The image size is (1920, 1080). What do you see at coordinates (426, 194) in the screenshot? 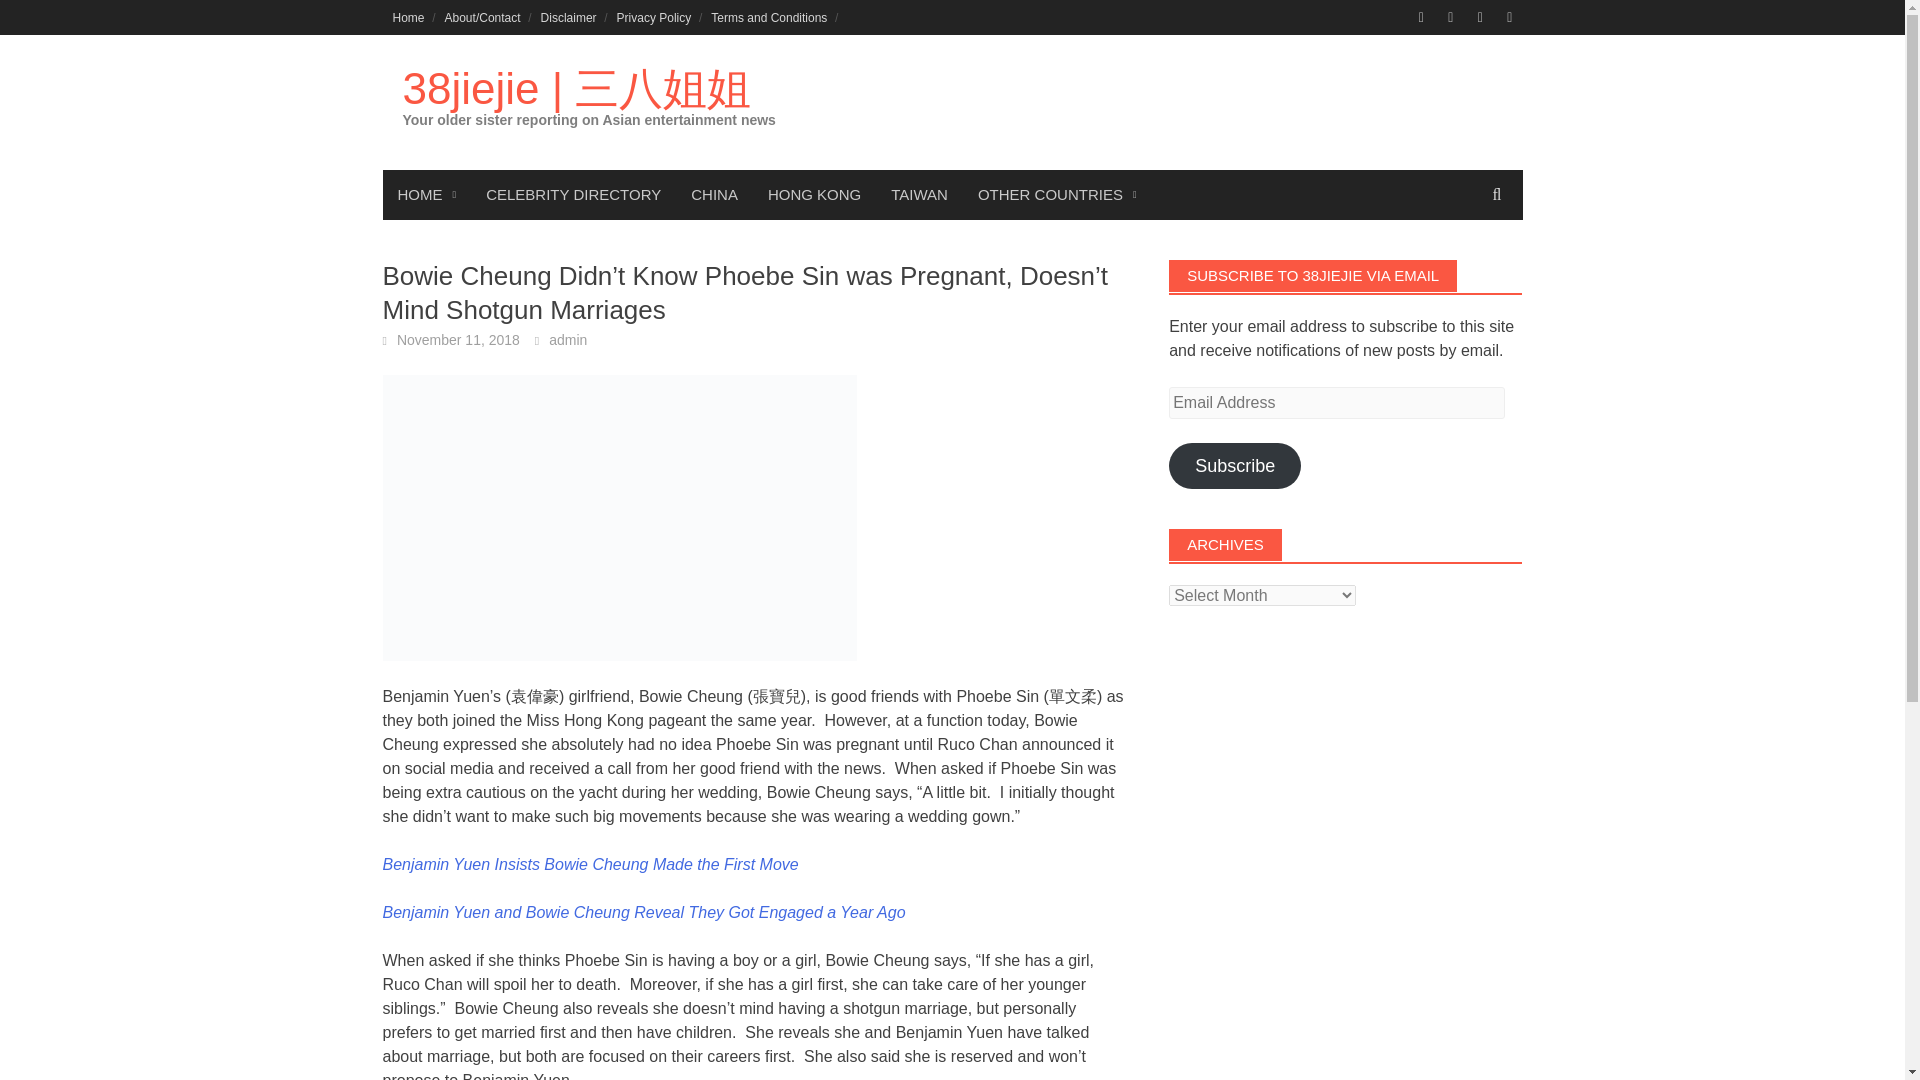
I see `HOME` at bounding box center [426, 194].